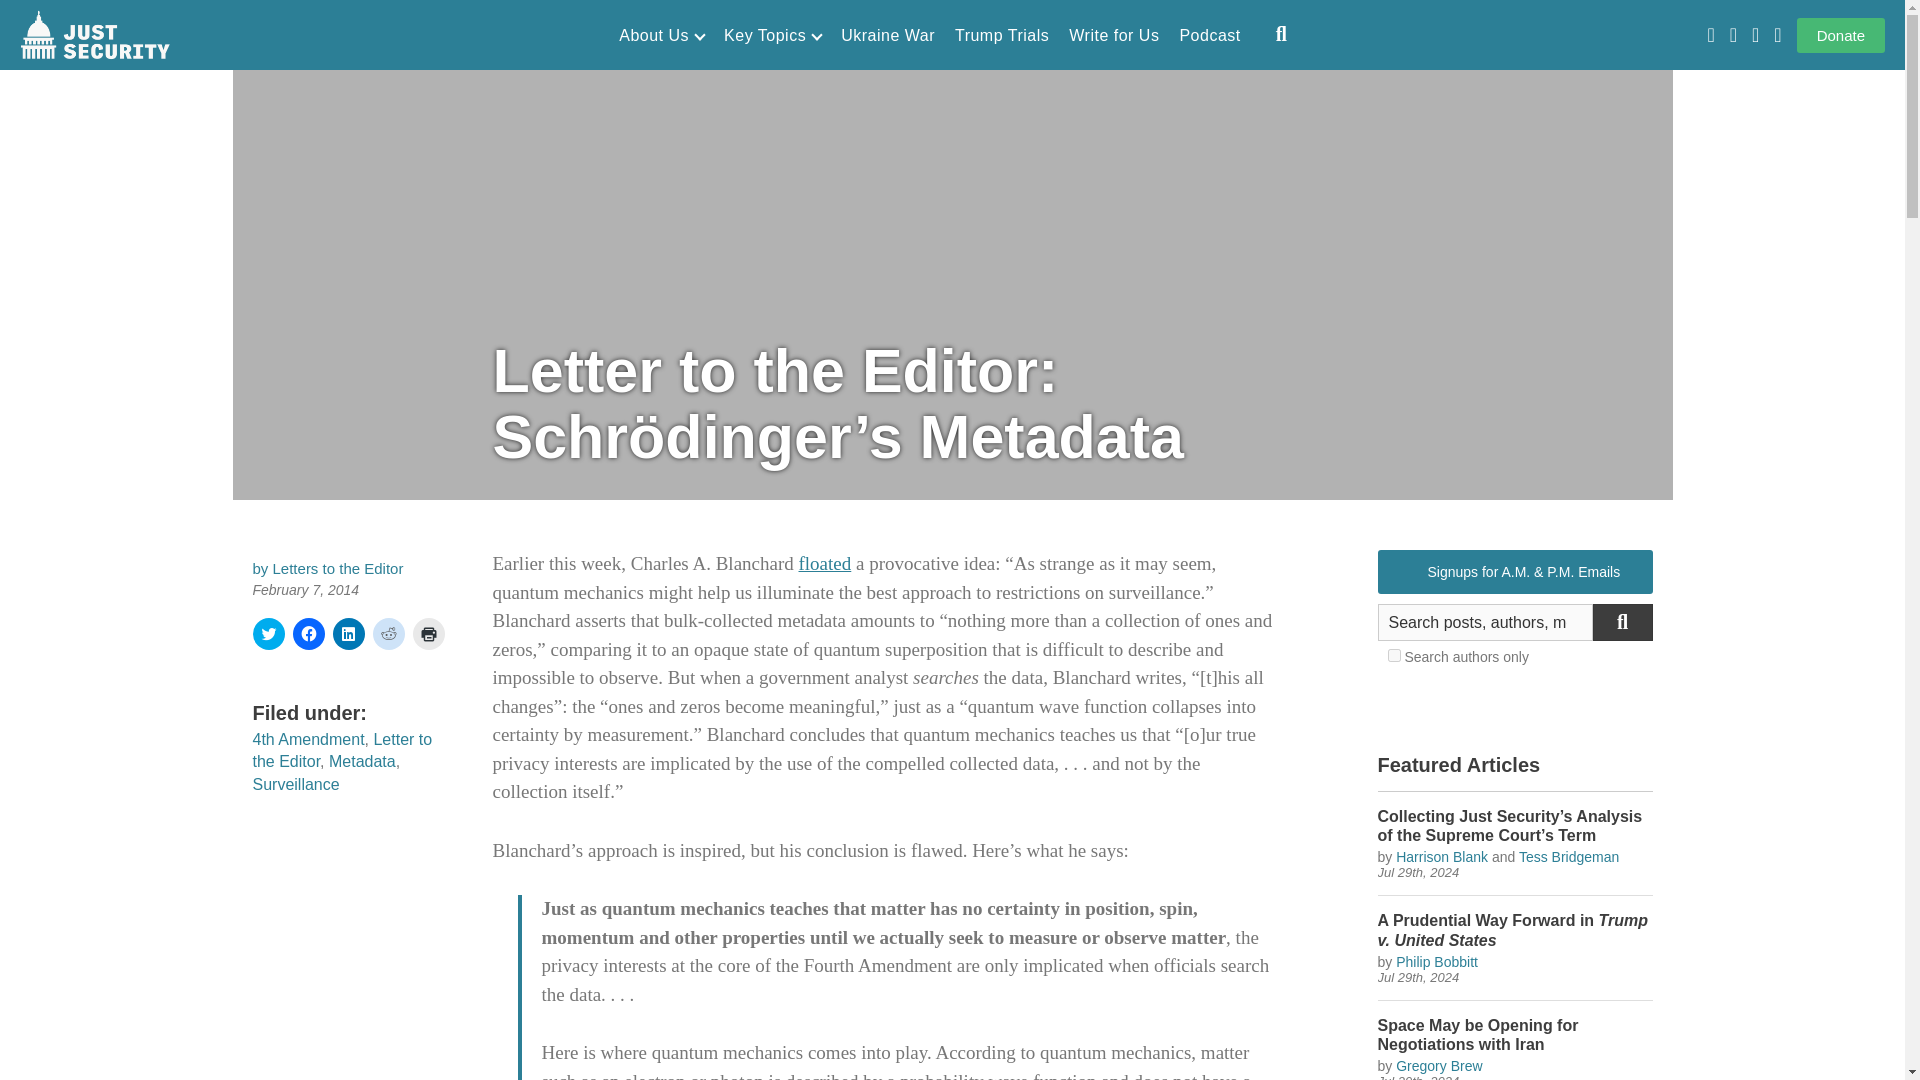  I want to click on Click to share on Reddit, so click(388, 634).